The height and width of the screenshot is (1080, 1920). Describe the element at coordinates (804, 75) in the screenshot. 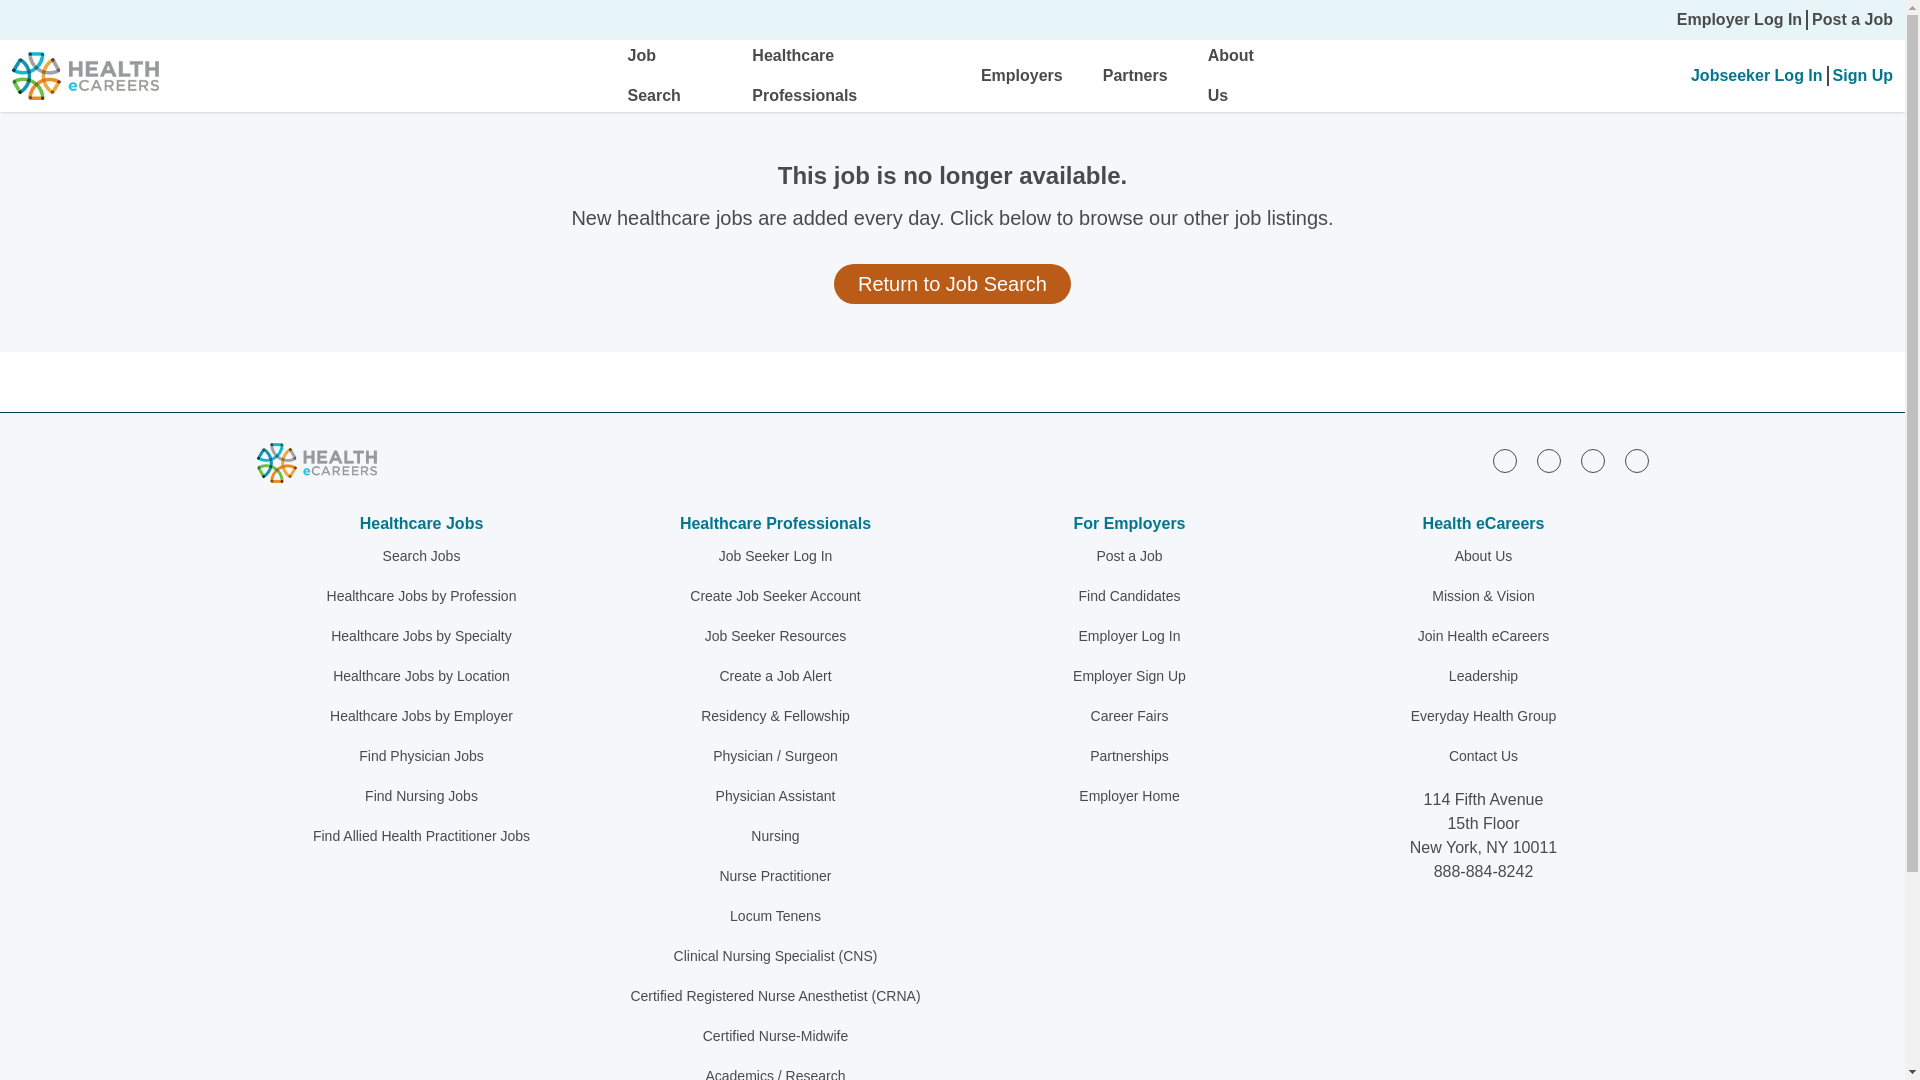

I see `Healthcare Professionals` at that location.